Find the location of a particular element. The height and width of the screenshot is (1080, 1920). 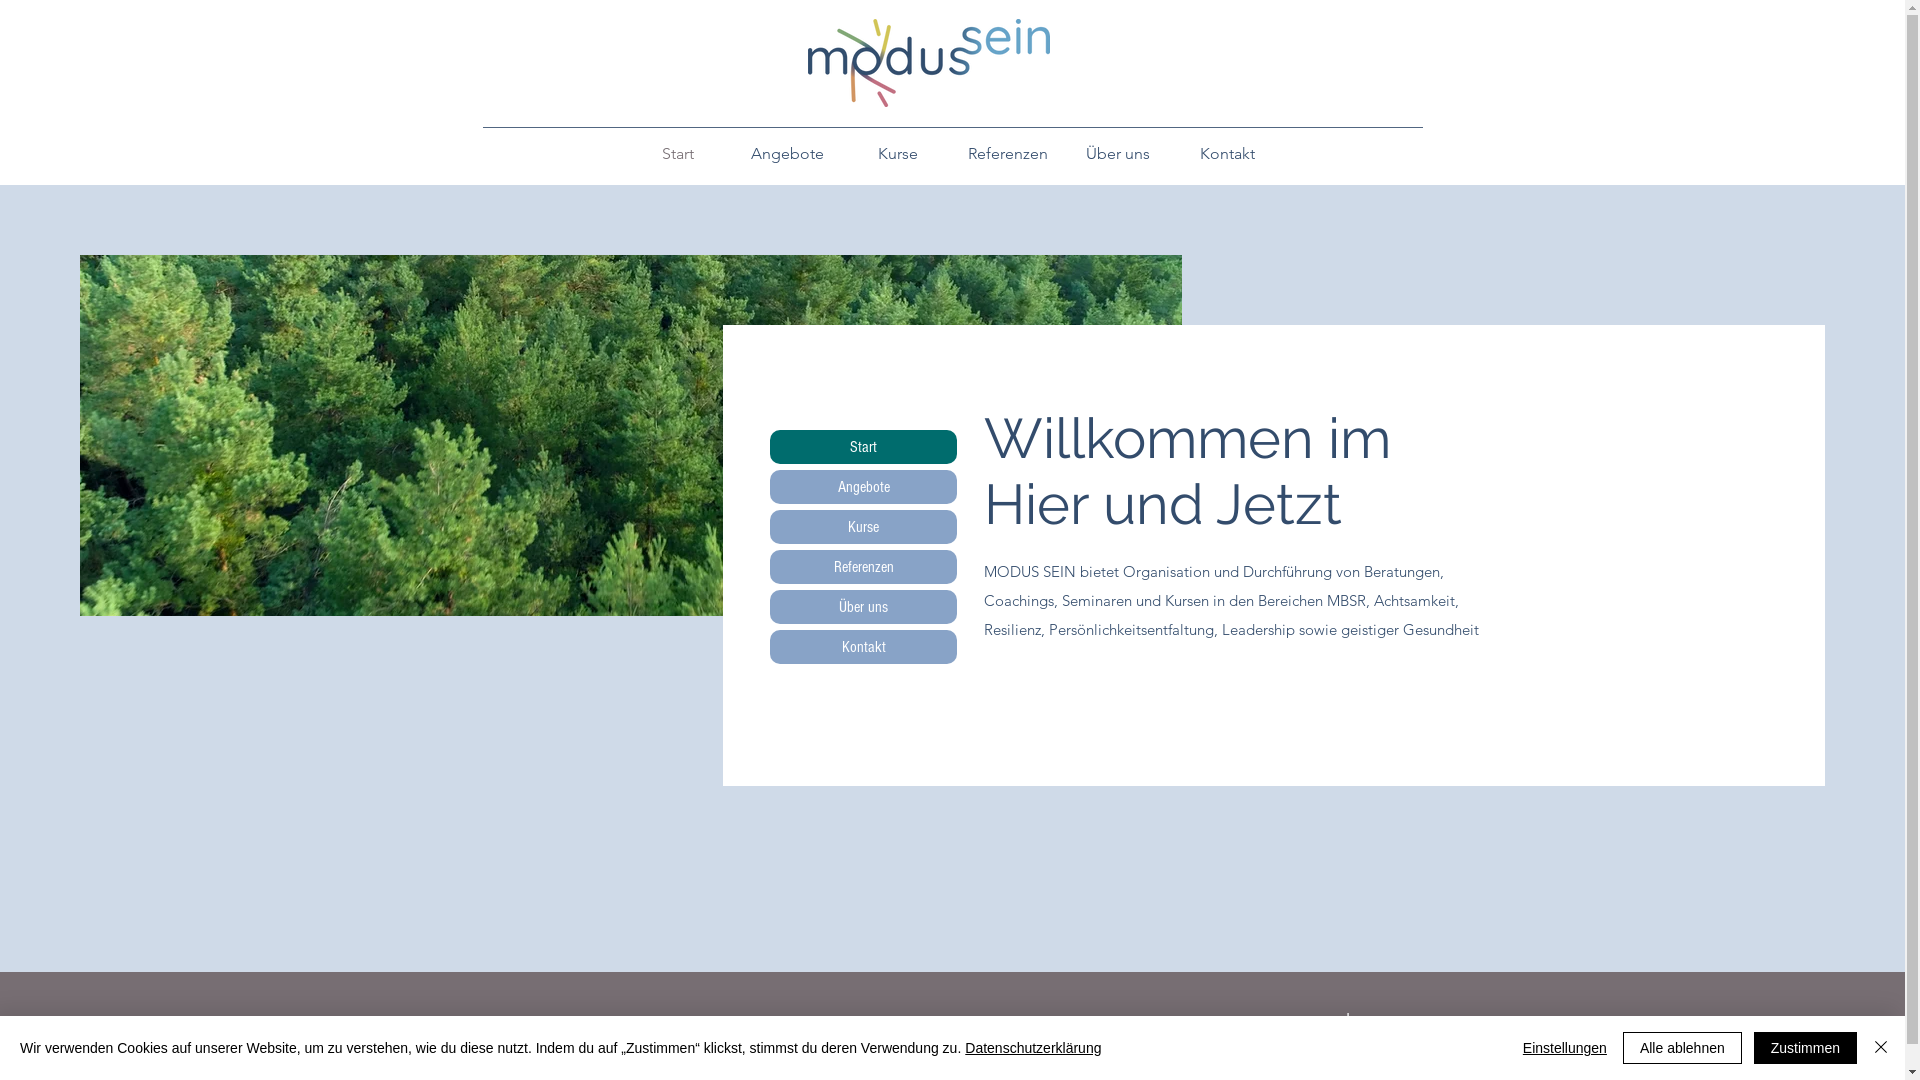

Kurse is located at coordinates (897, 154).